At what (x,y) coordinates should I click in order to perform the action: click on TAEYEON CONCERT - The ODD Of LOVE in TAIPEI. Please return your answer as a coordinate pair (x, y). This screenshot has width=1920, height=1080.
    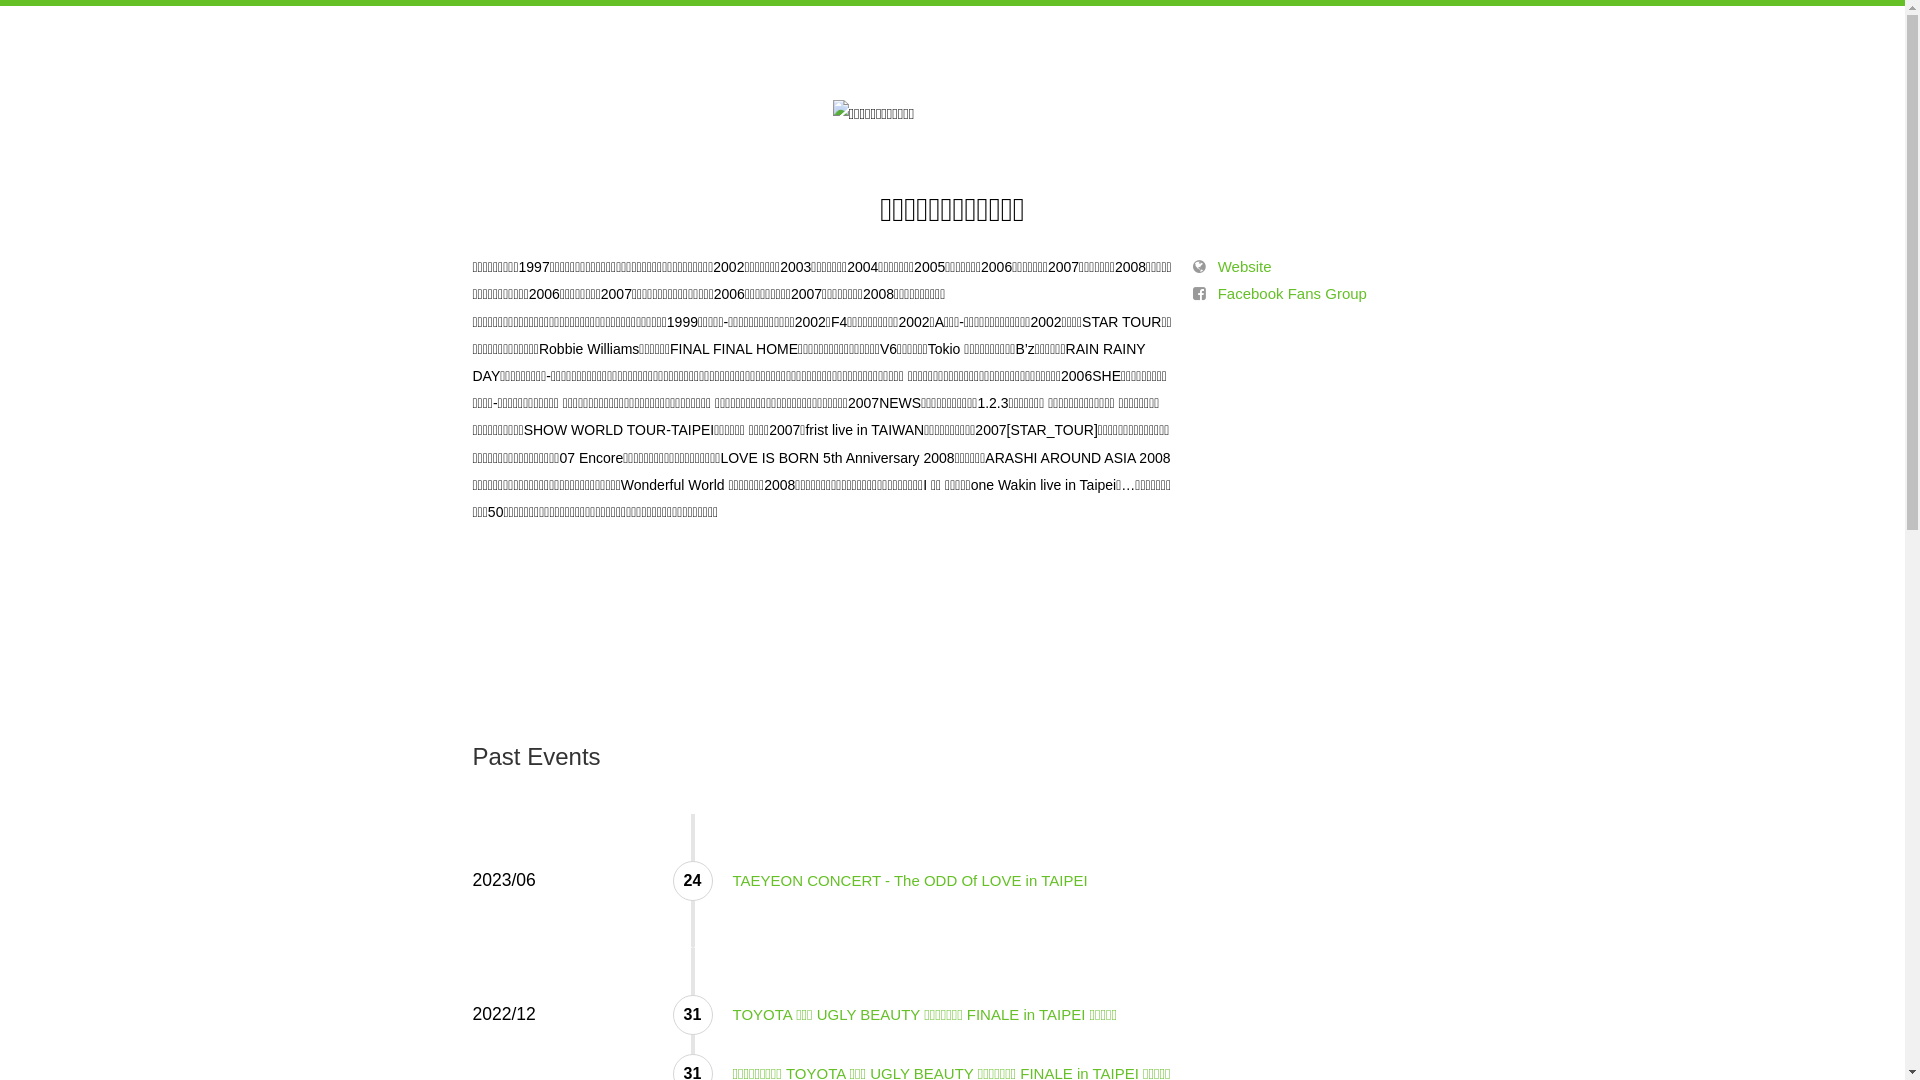
    Looking at the image, I should click on (910, 880).